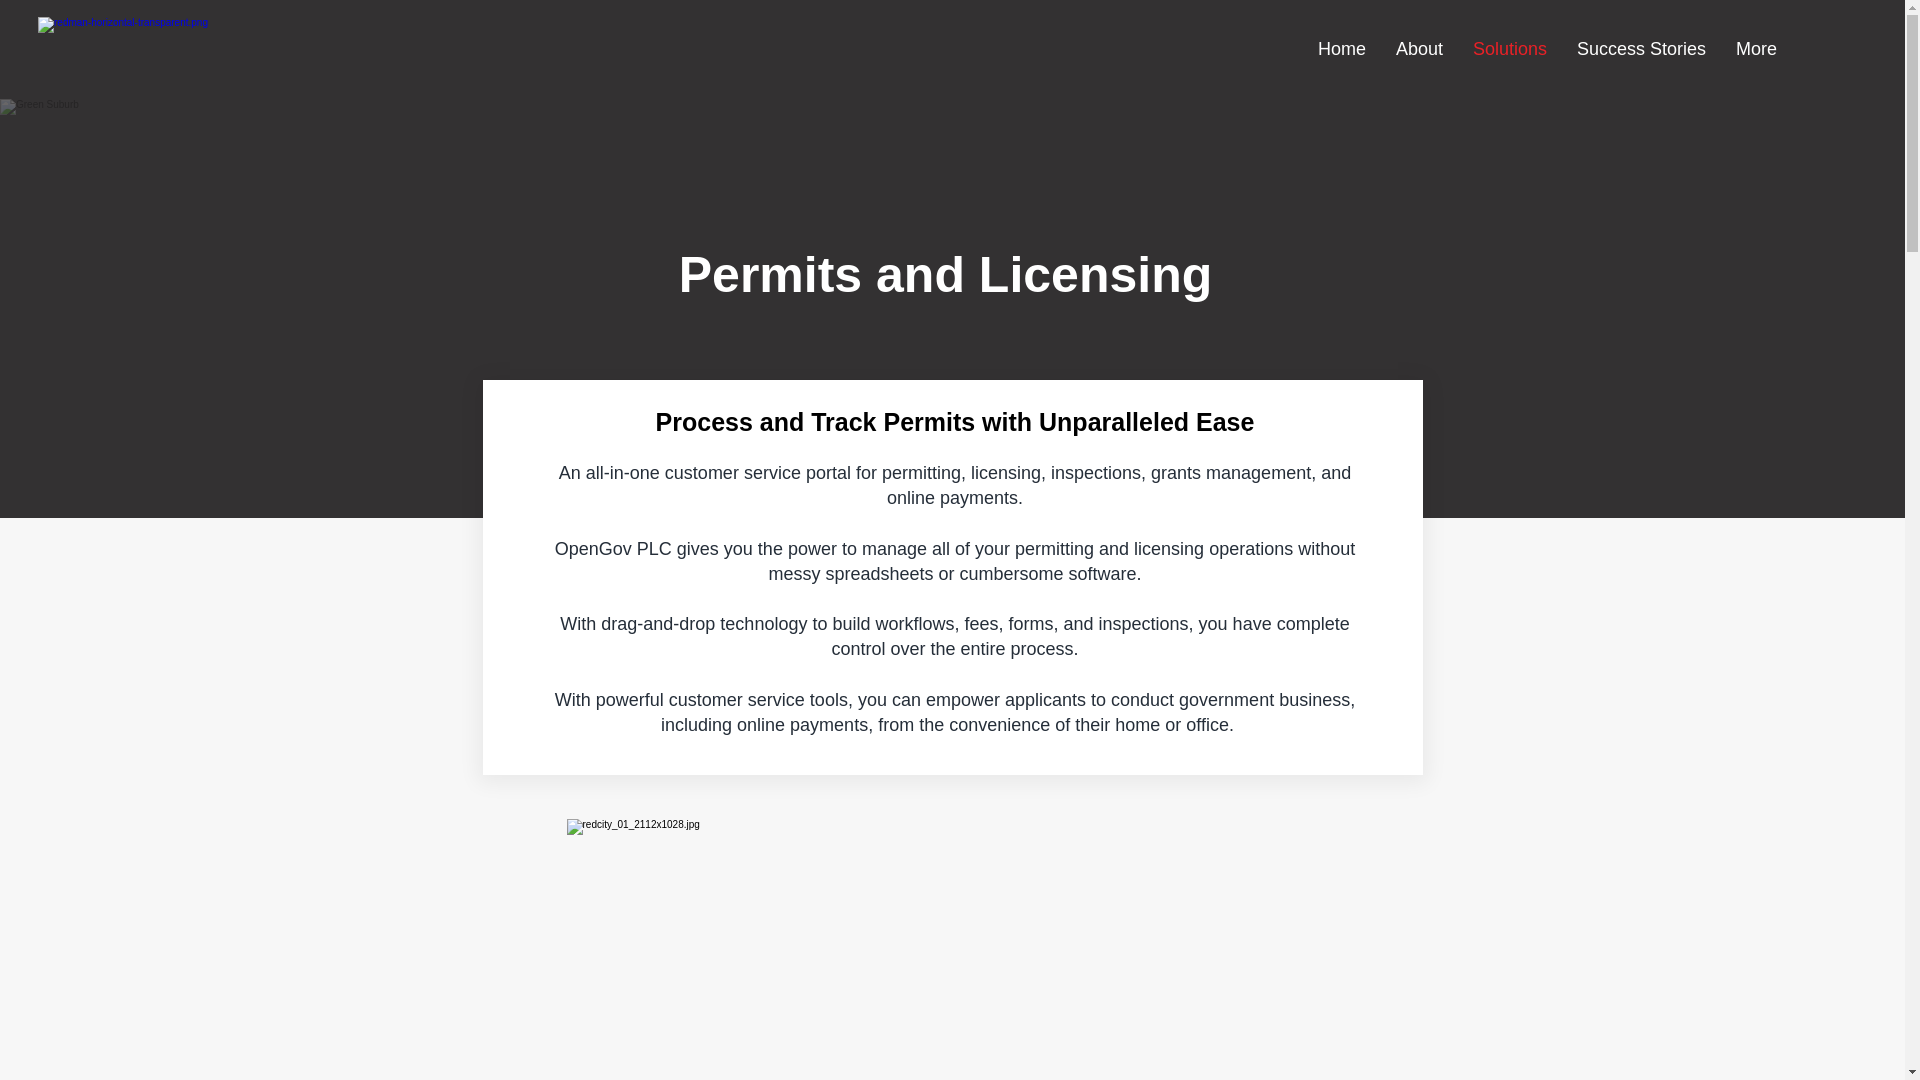 Image resolution: width=1920 pixels, height=1080 pixels. Describe the element at coordinates (1641, 48) in the screenshot. I see `Success Stories` at that location.